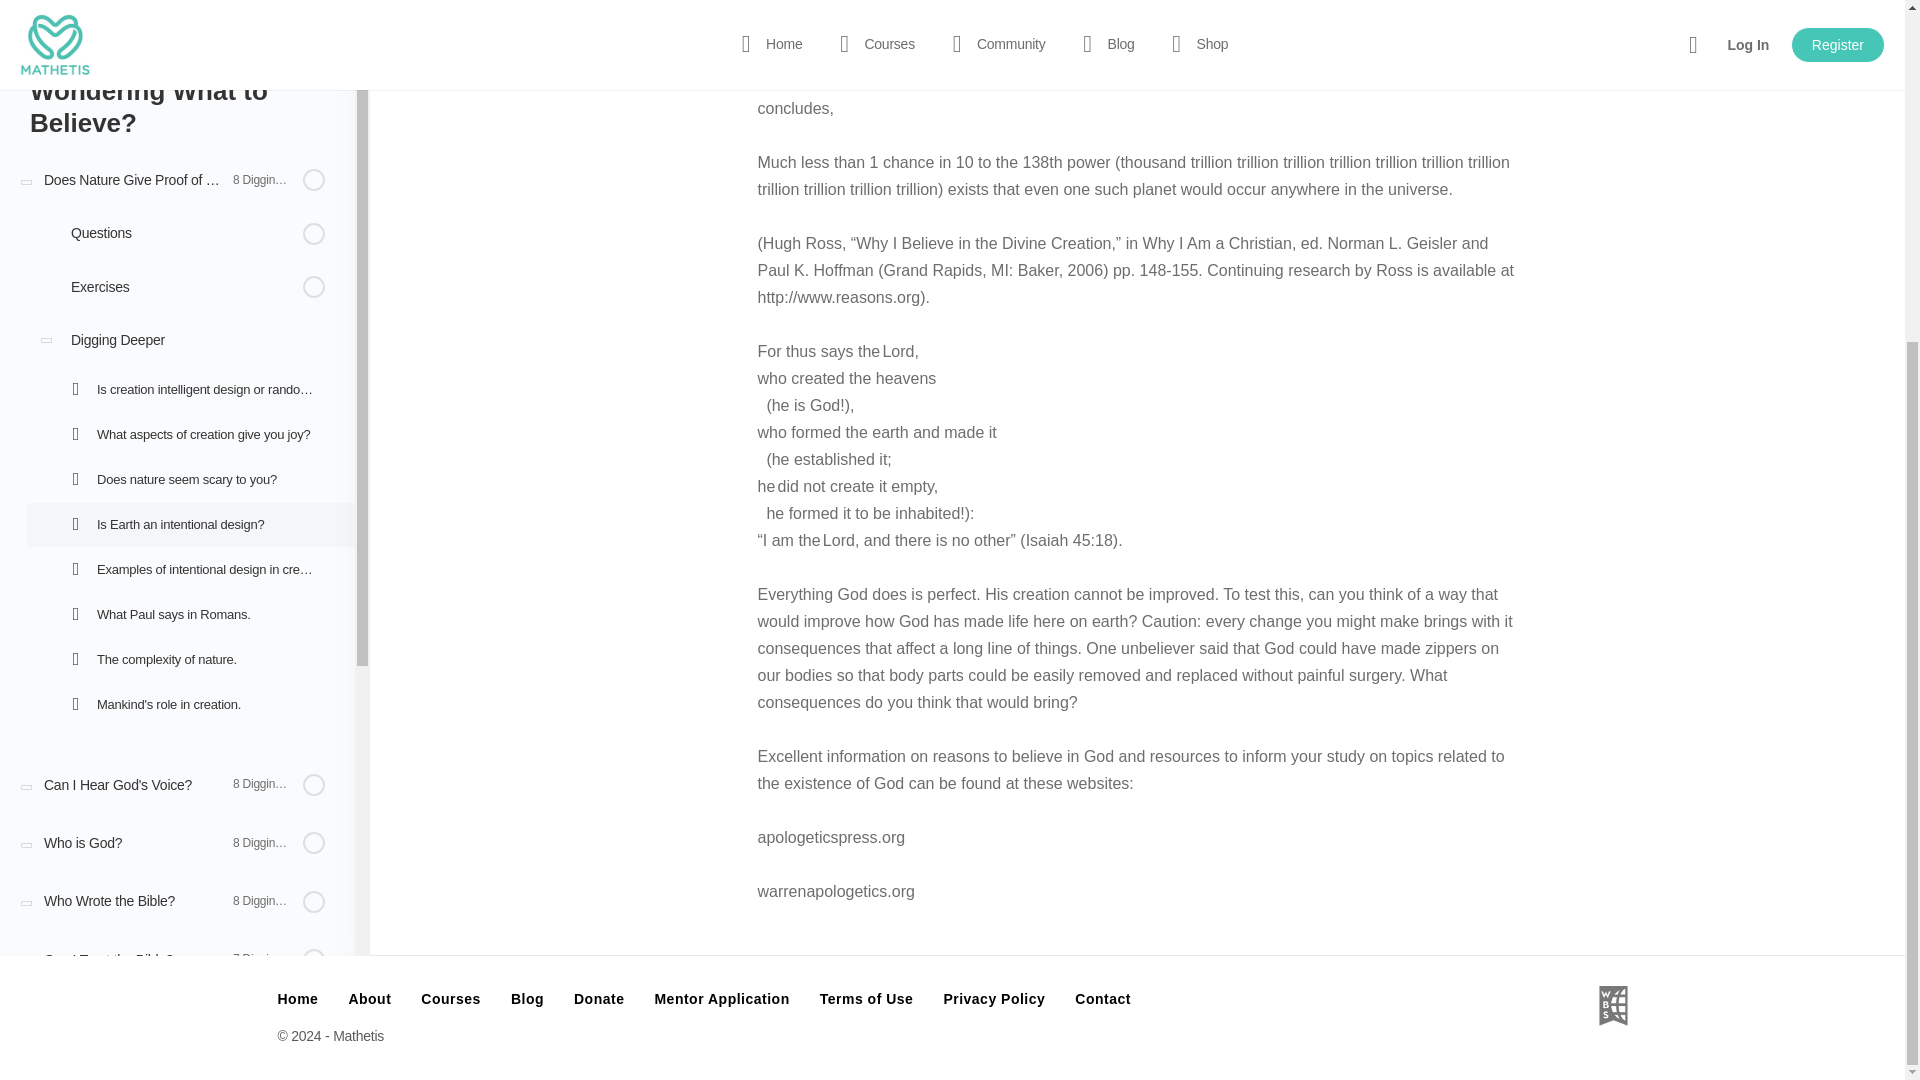 The height and width of the screenshot is (1080, 1920). What do you see at coordinates (178, 296) in the screenshot?
I see `Can I Hear God's Voice?` at bounding box center [178, 296].